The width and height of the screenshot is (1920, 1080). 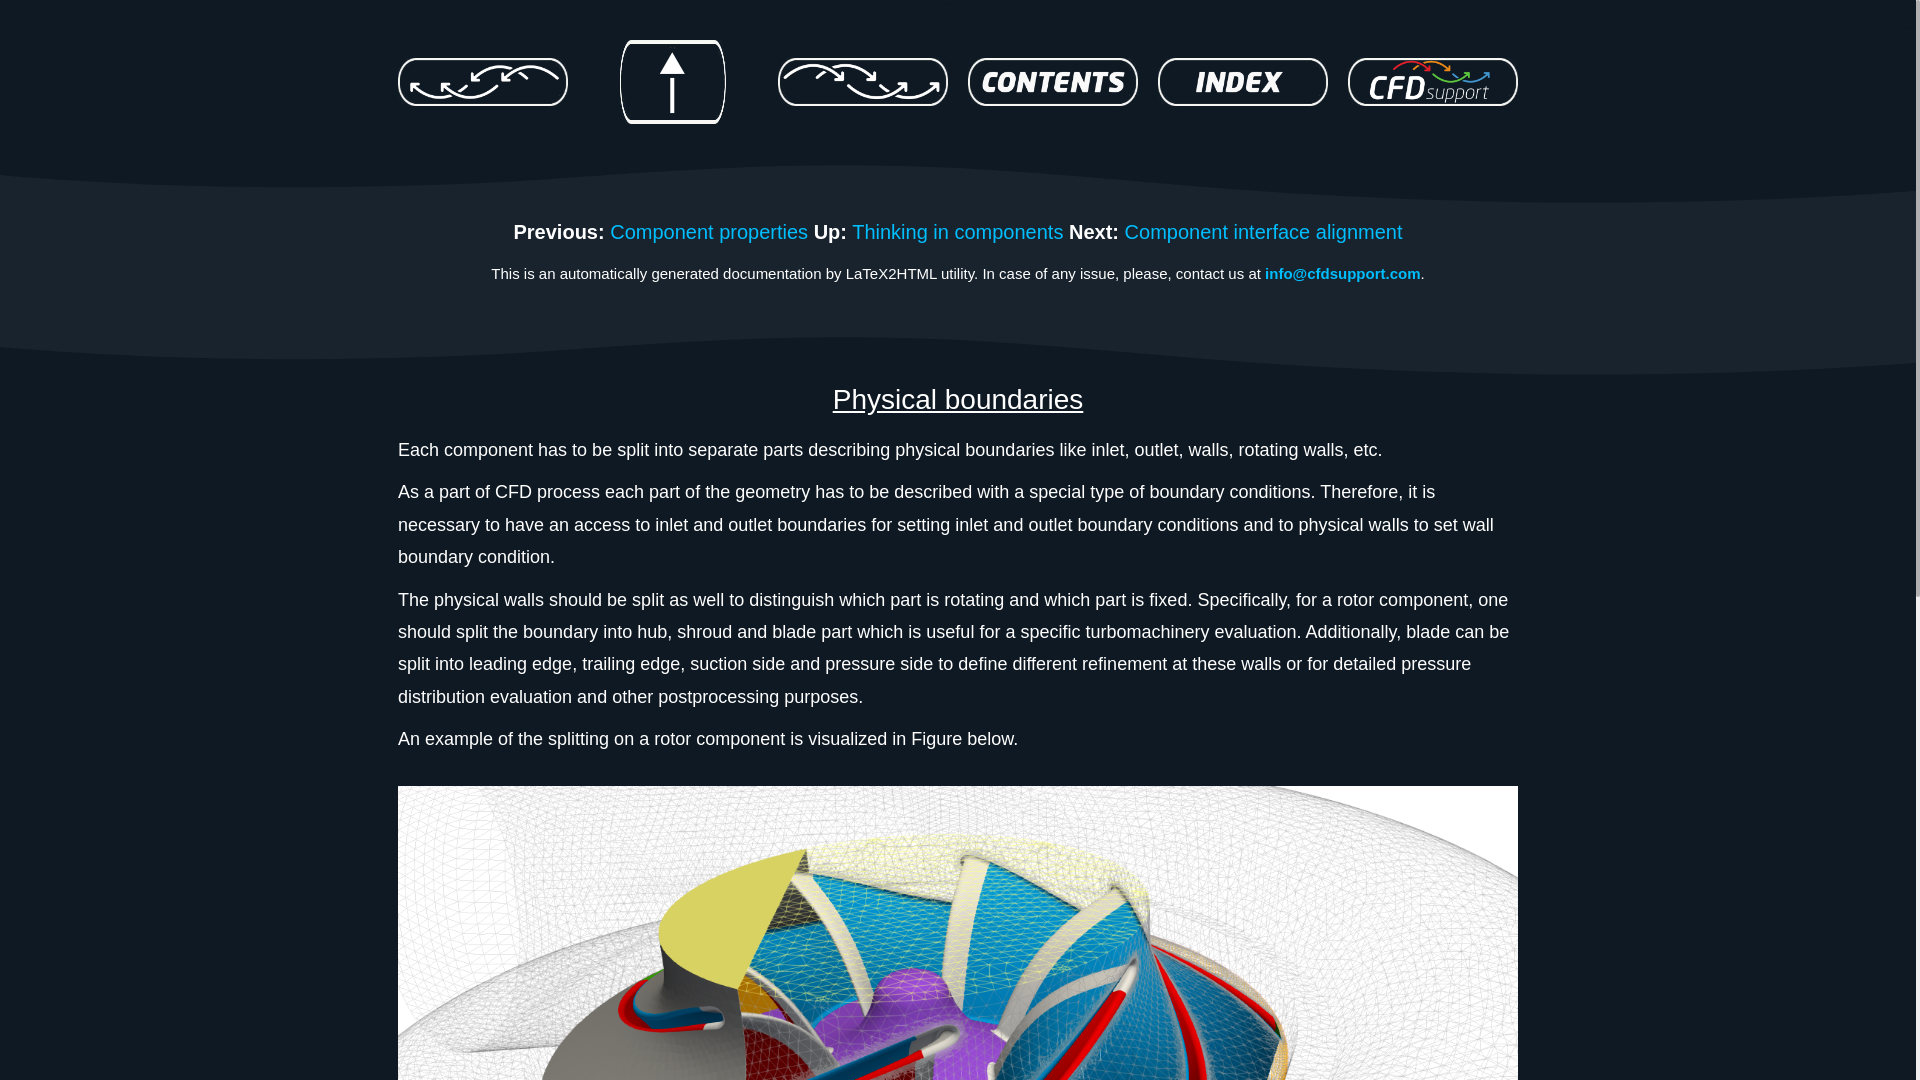 I want to click on Node32 2, so click(x=672, y=82).